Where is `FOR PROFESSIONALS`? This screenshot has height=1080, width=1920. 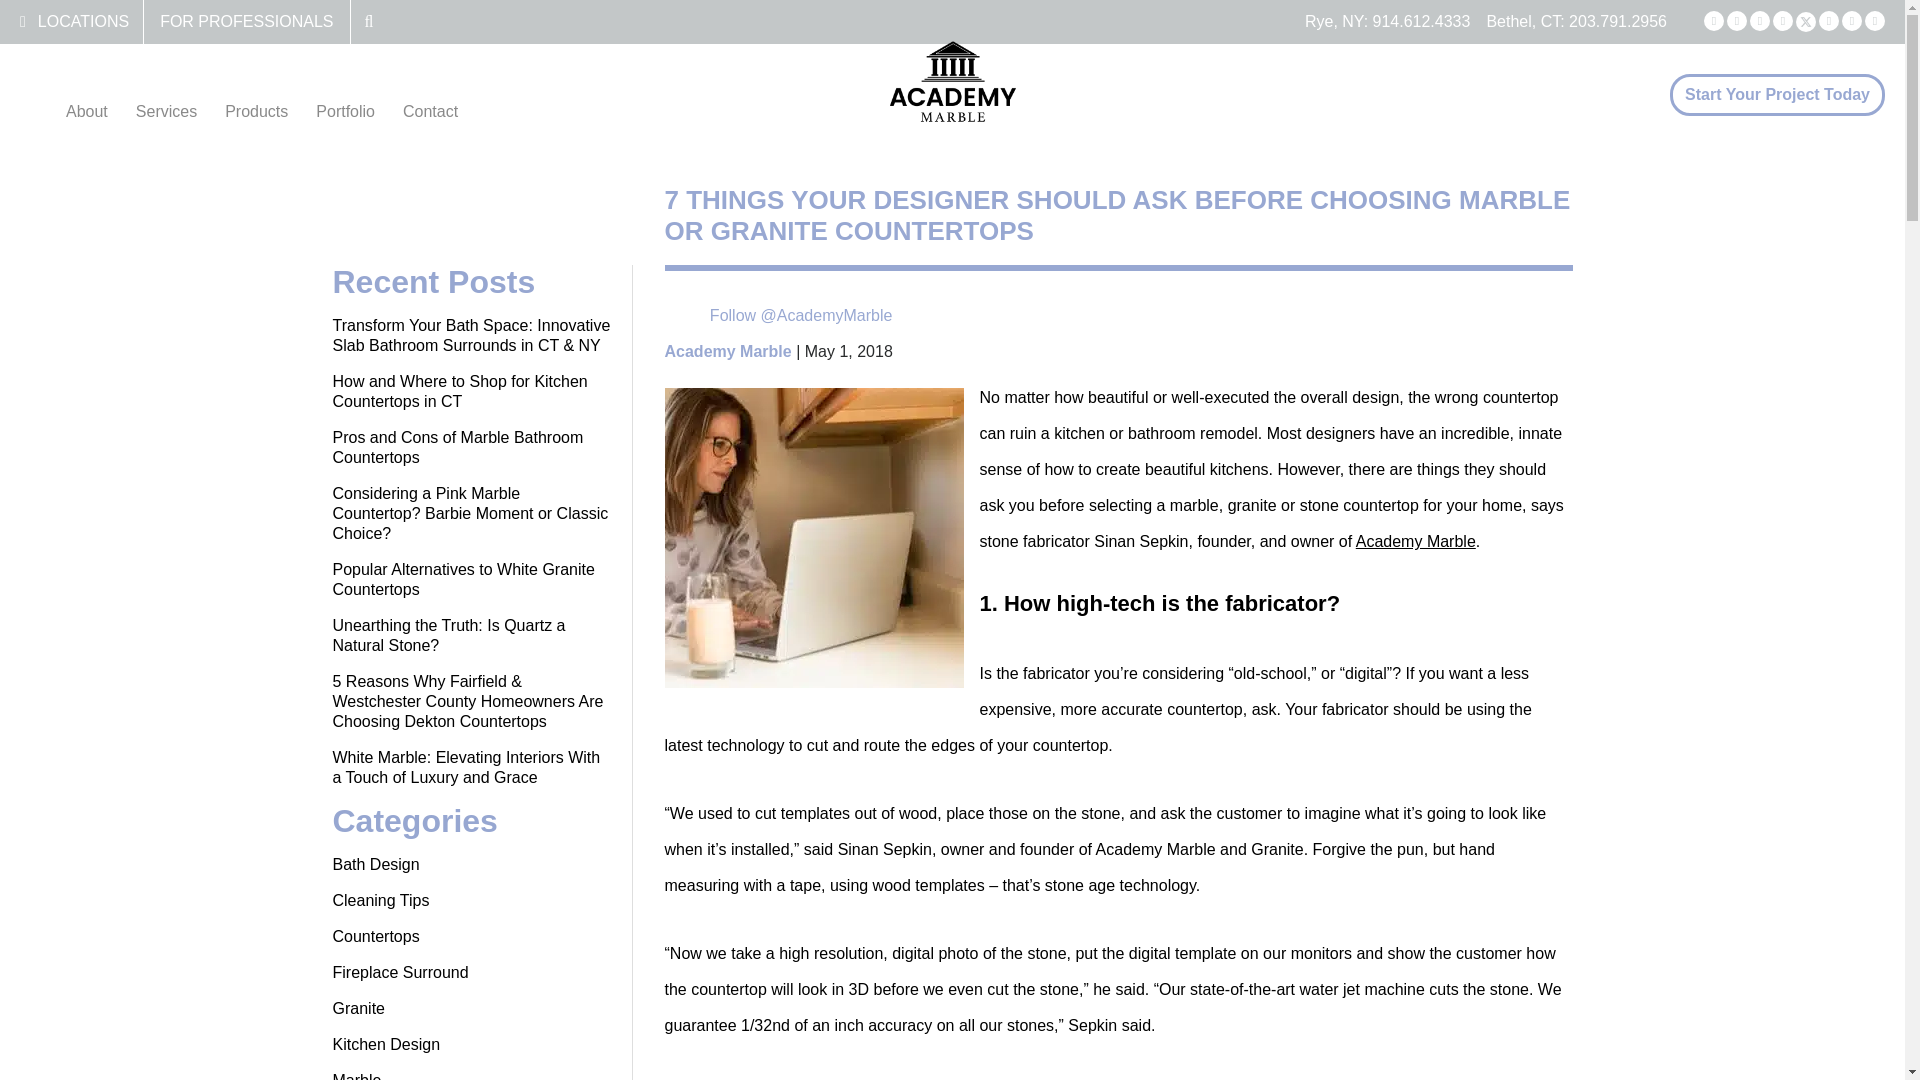
FOR PROFESSIONALS is located at coordinates (246, 21).